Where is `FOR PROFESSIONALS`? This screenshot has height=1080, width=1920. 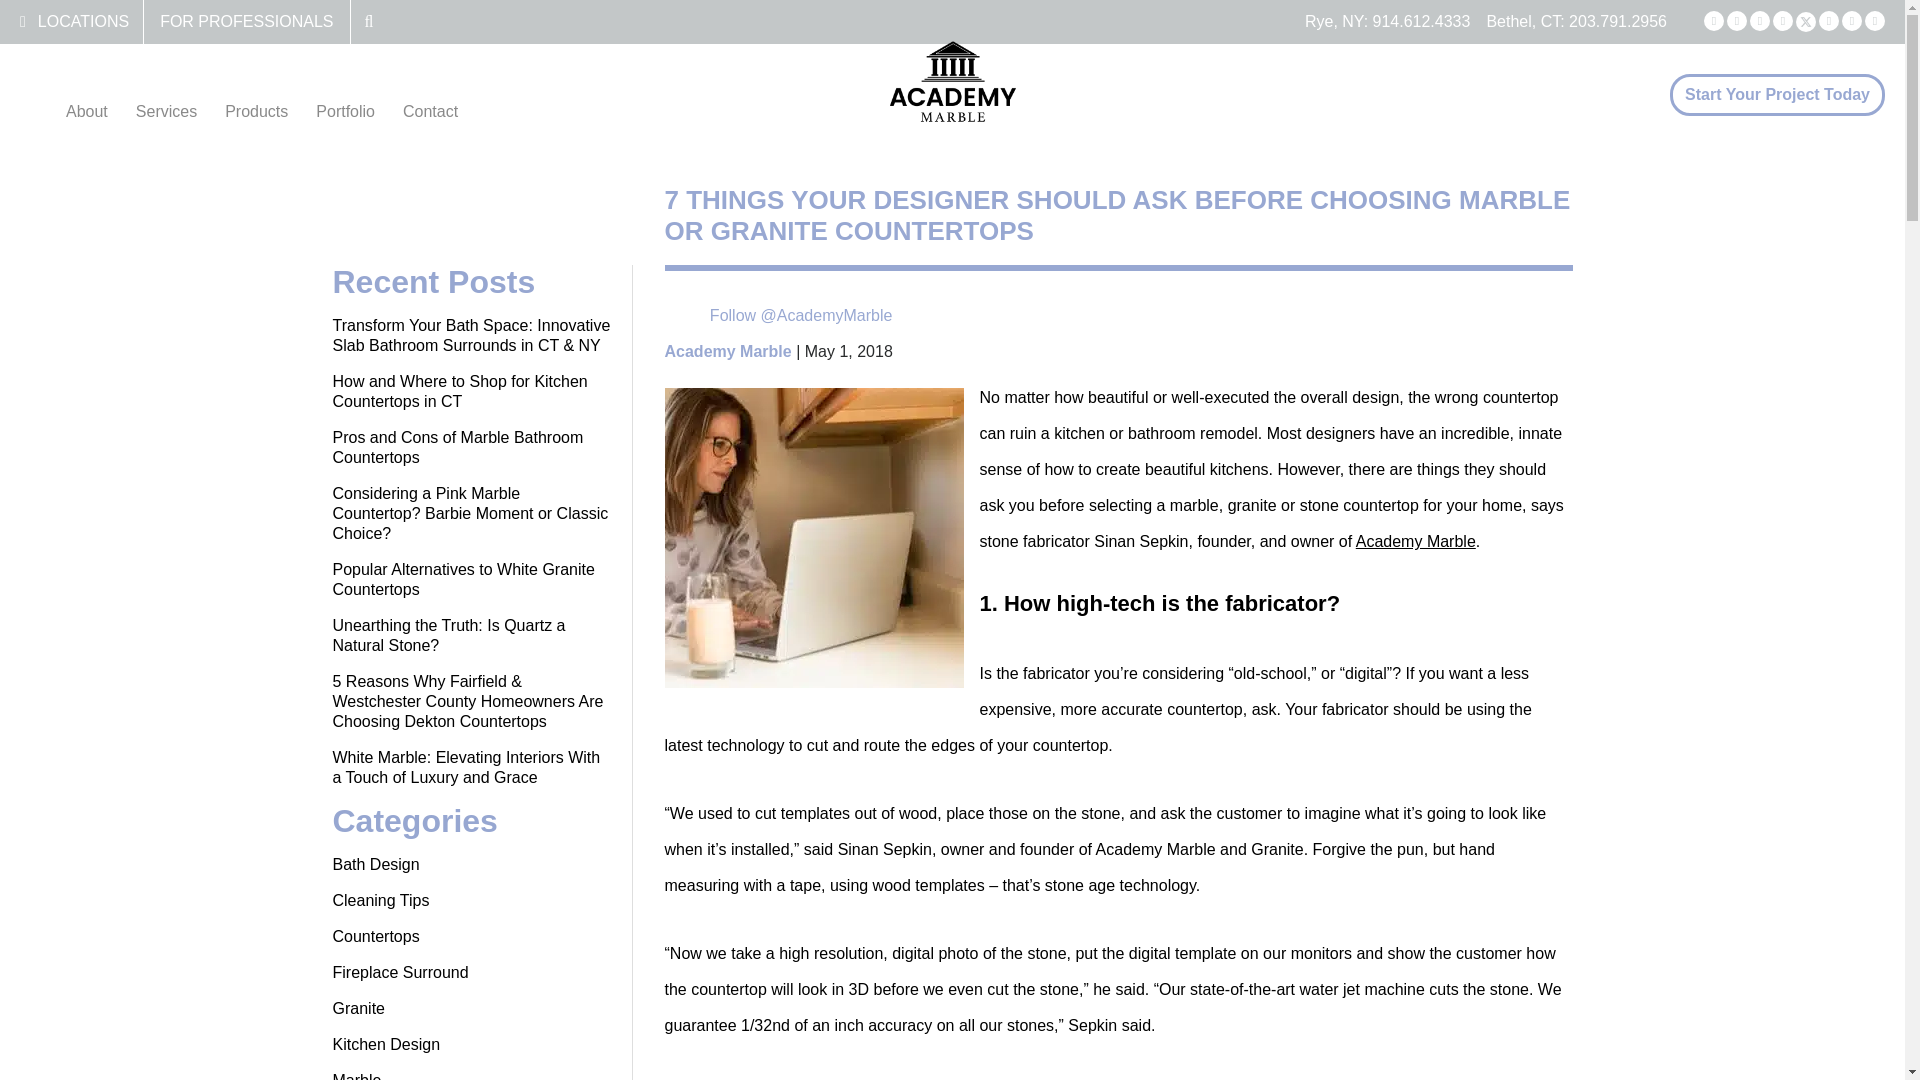
FOR PROFESSIONALS is located at coordinates (246, 21).